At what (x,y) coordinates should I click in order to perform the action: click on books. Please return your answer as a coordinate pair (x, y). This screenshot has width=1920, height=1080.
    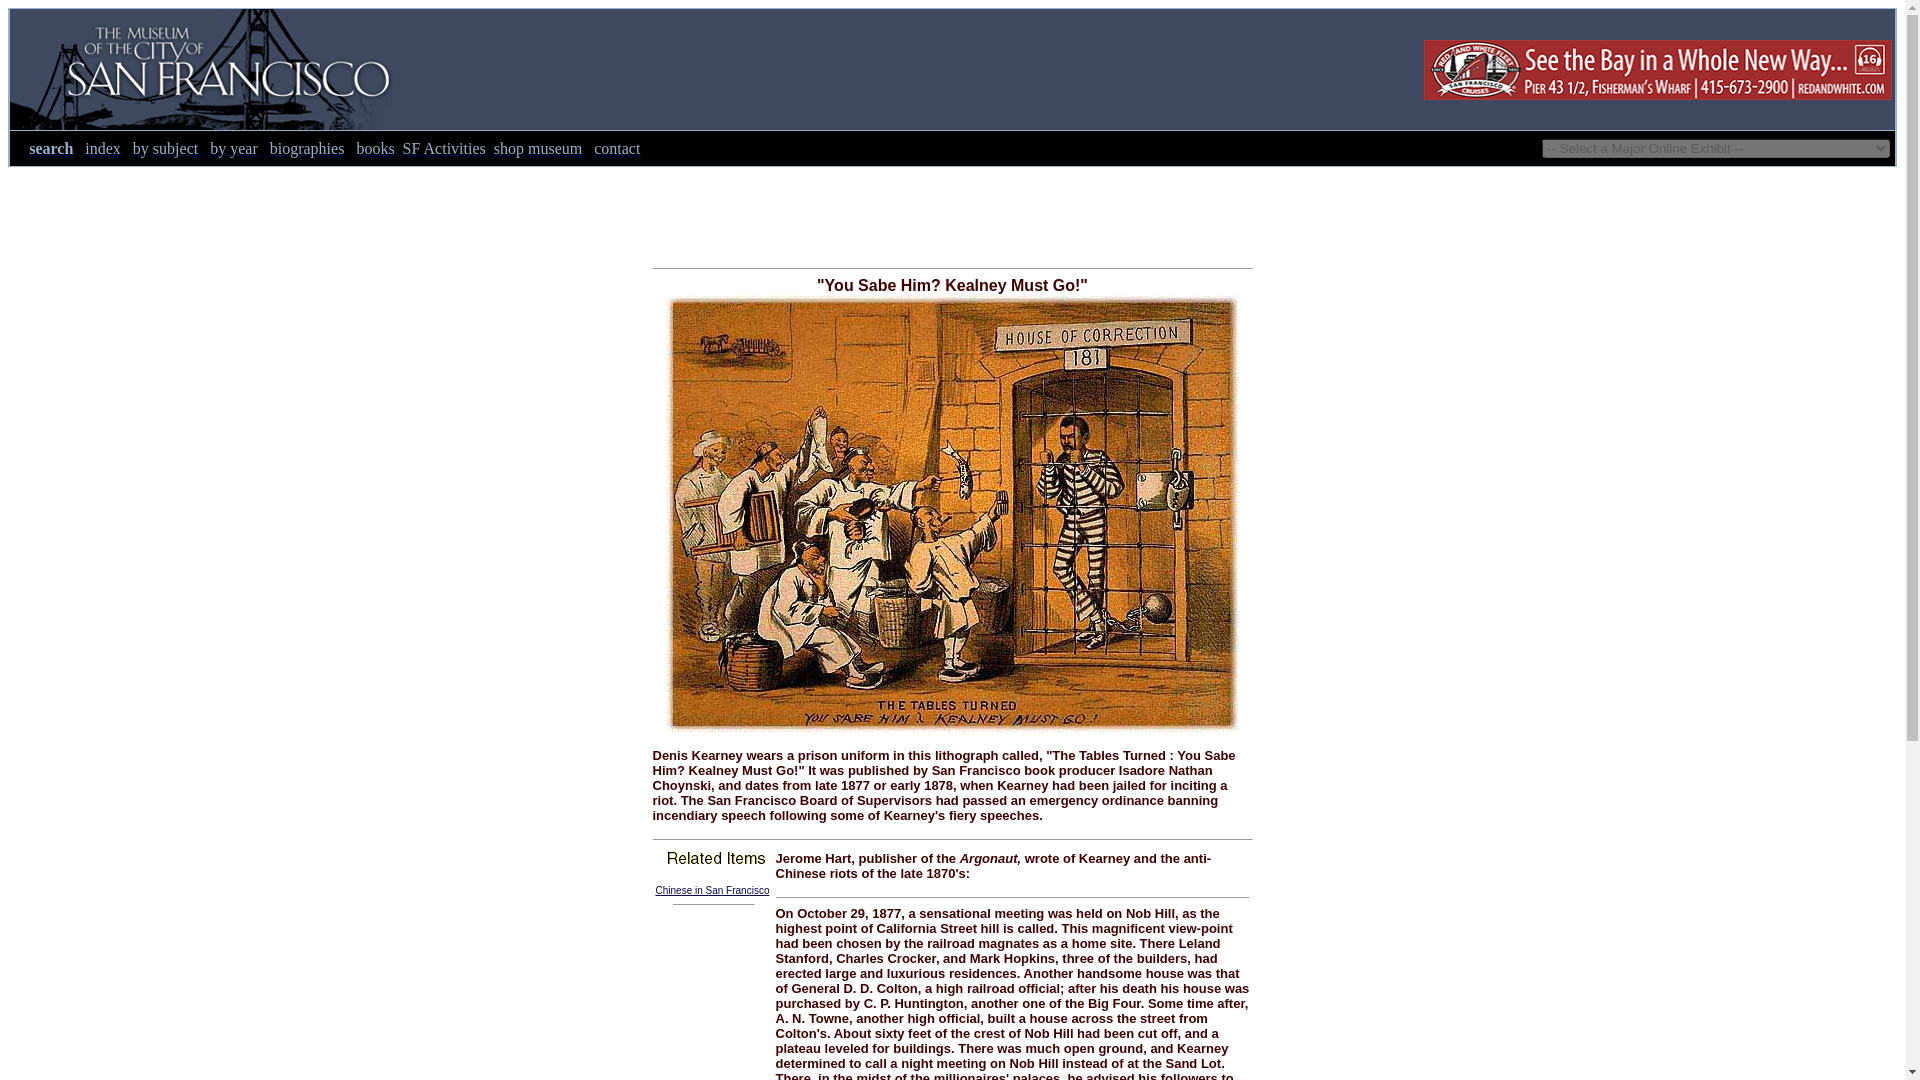
    Looking at the image, I should click on (374, 148).